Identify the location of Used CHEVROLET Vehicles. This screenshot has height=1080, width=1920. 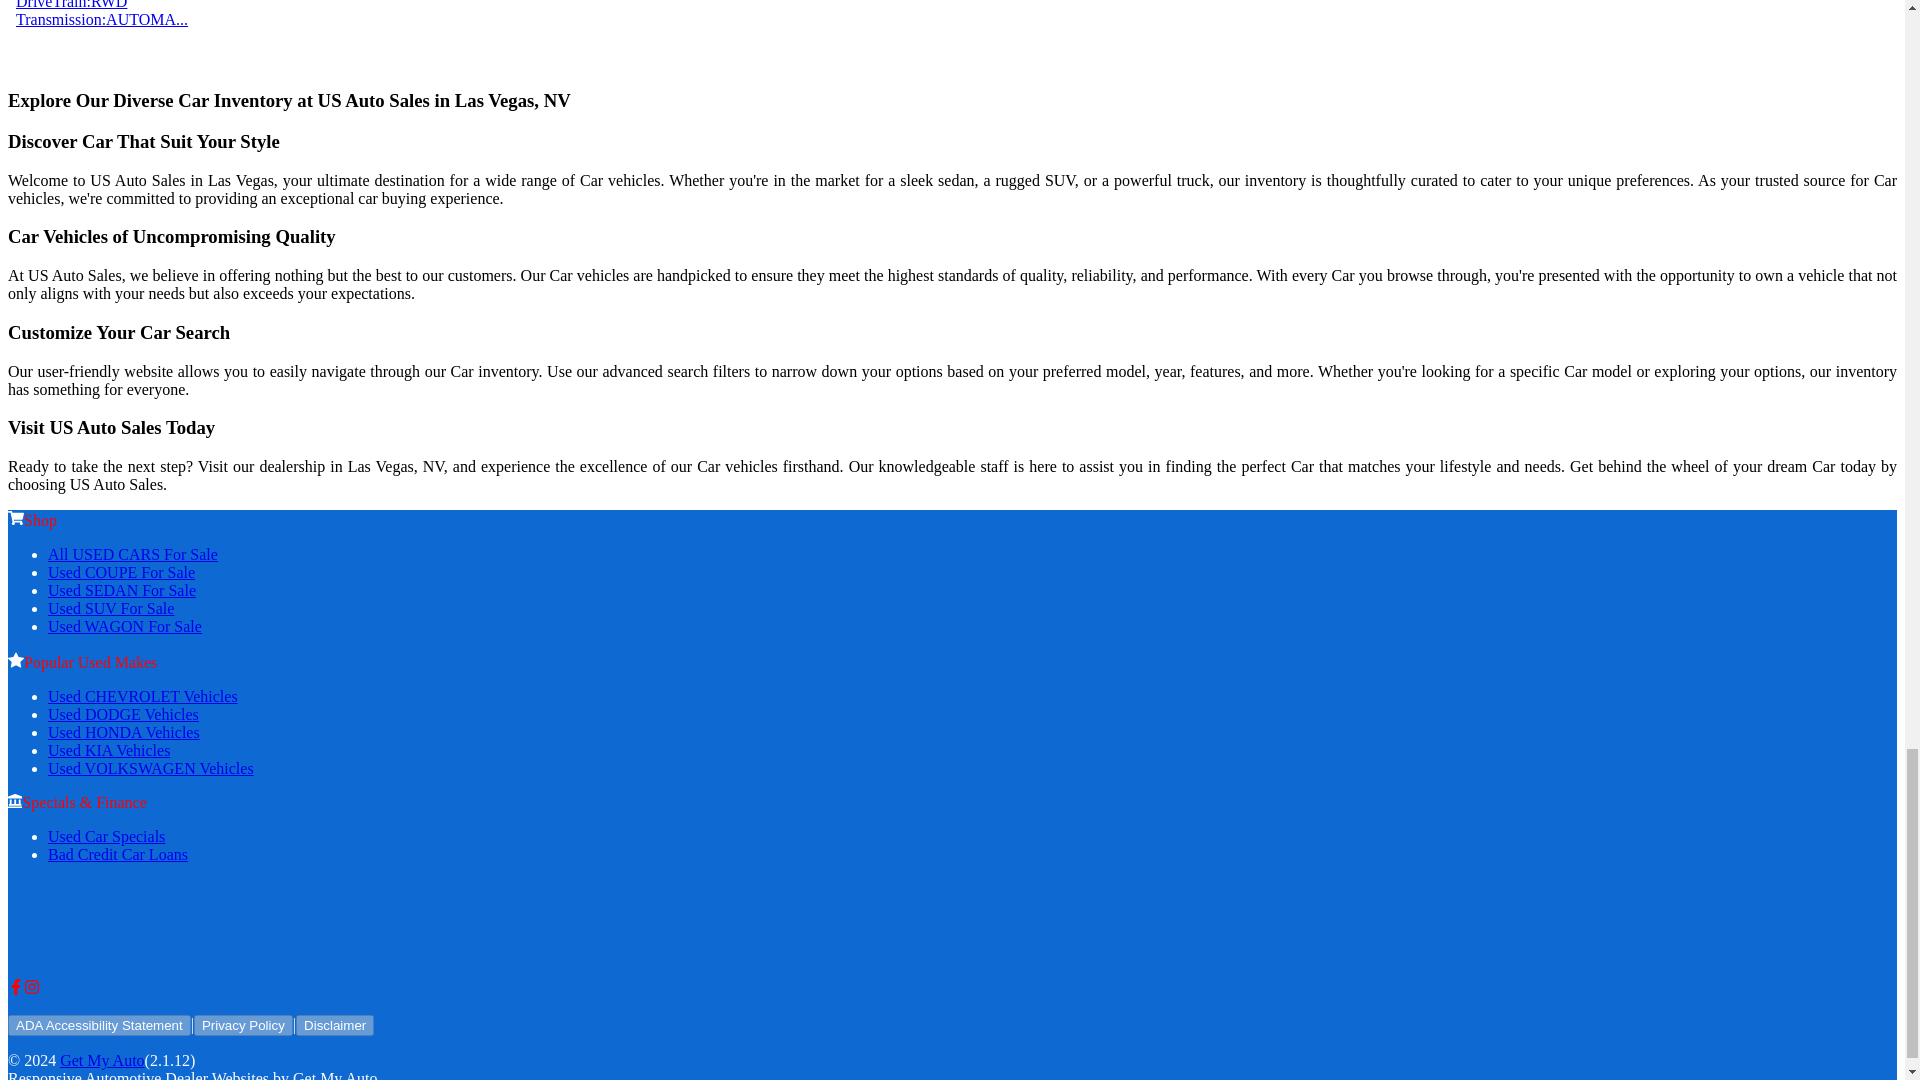
(143, 696).